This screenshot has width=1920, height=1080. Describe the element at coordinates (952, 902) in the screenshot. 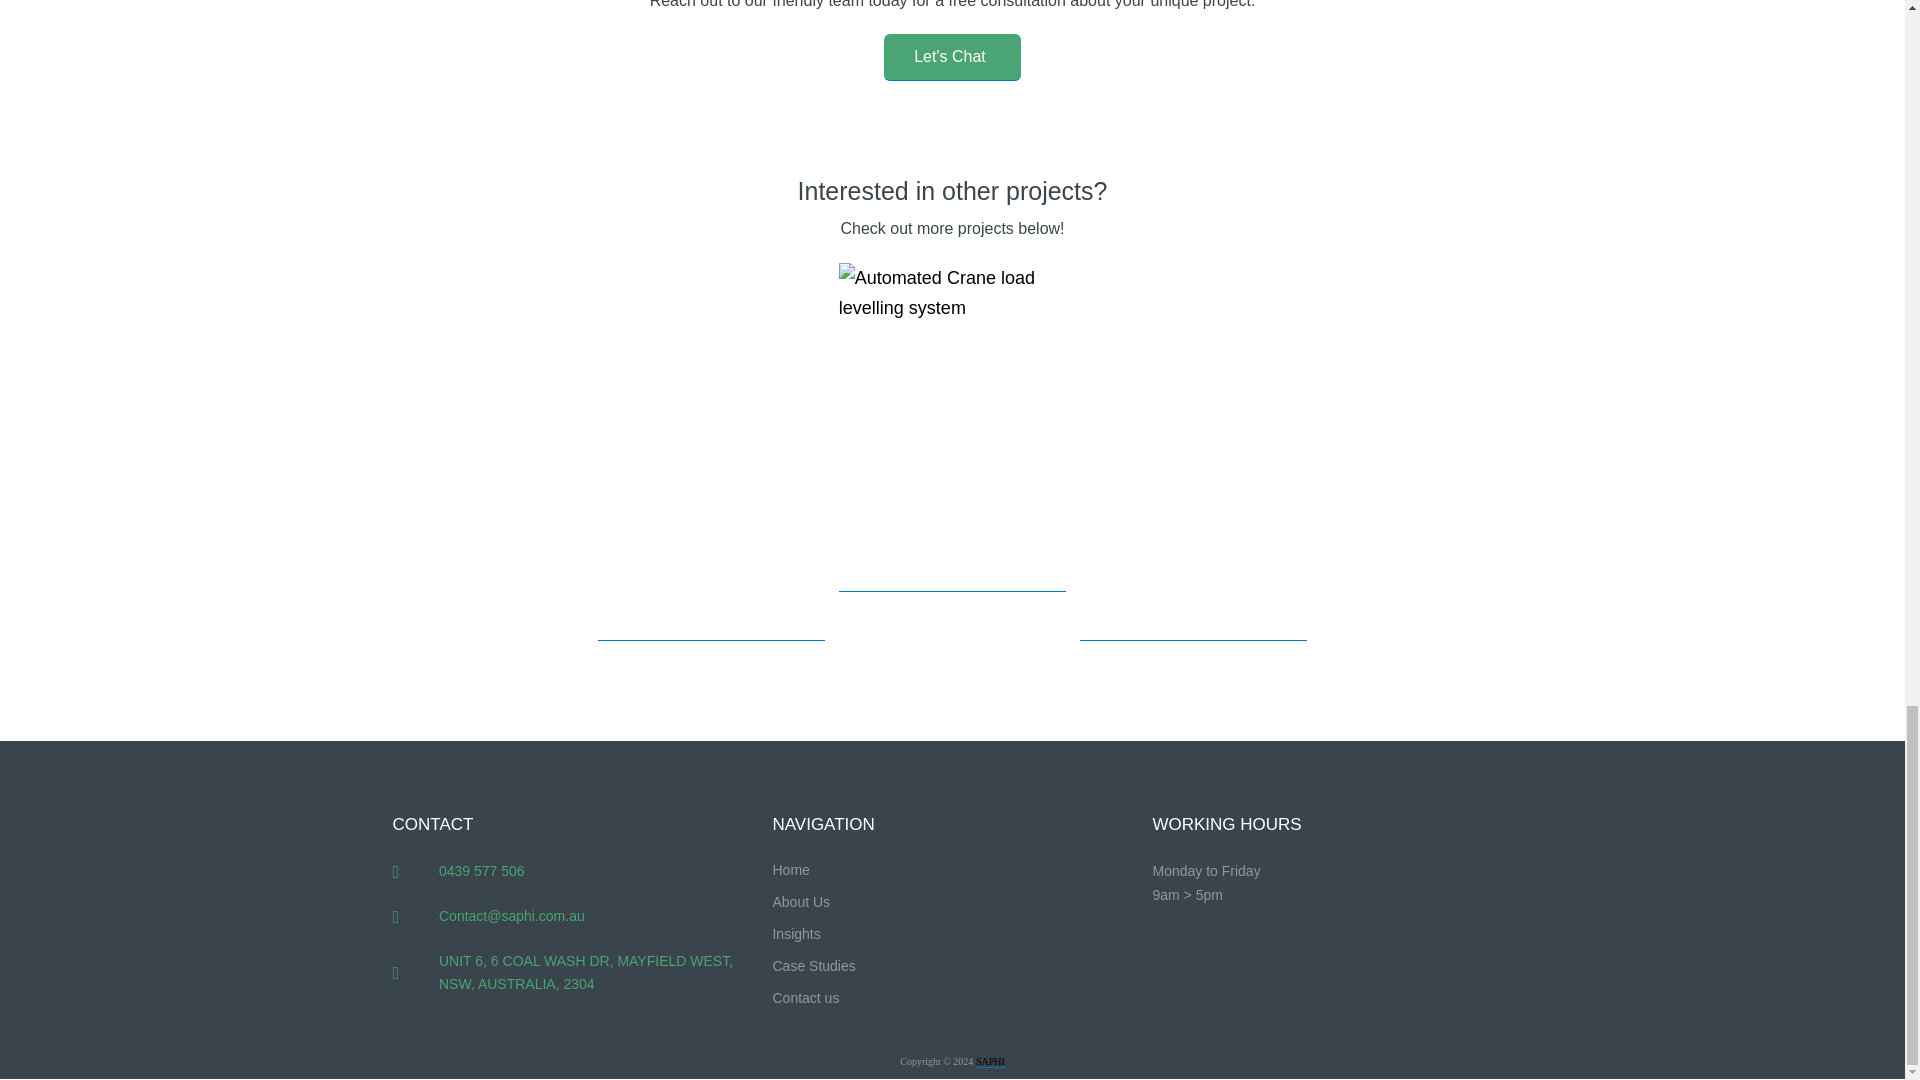

I see `About Us` at that location.